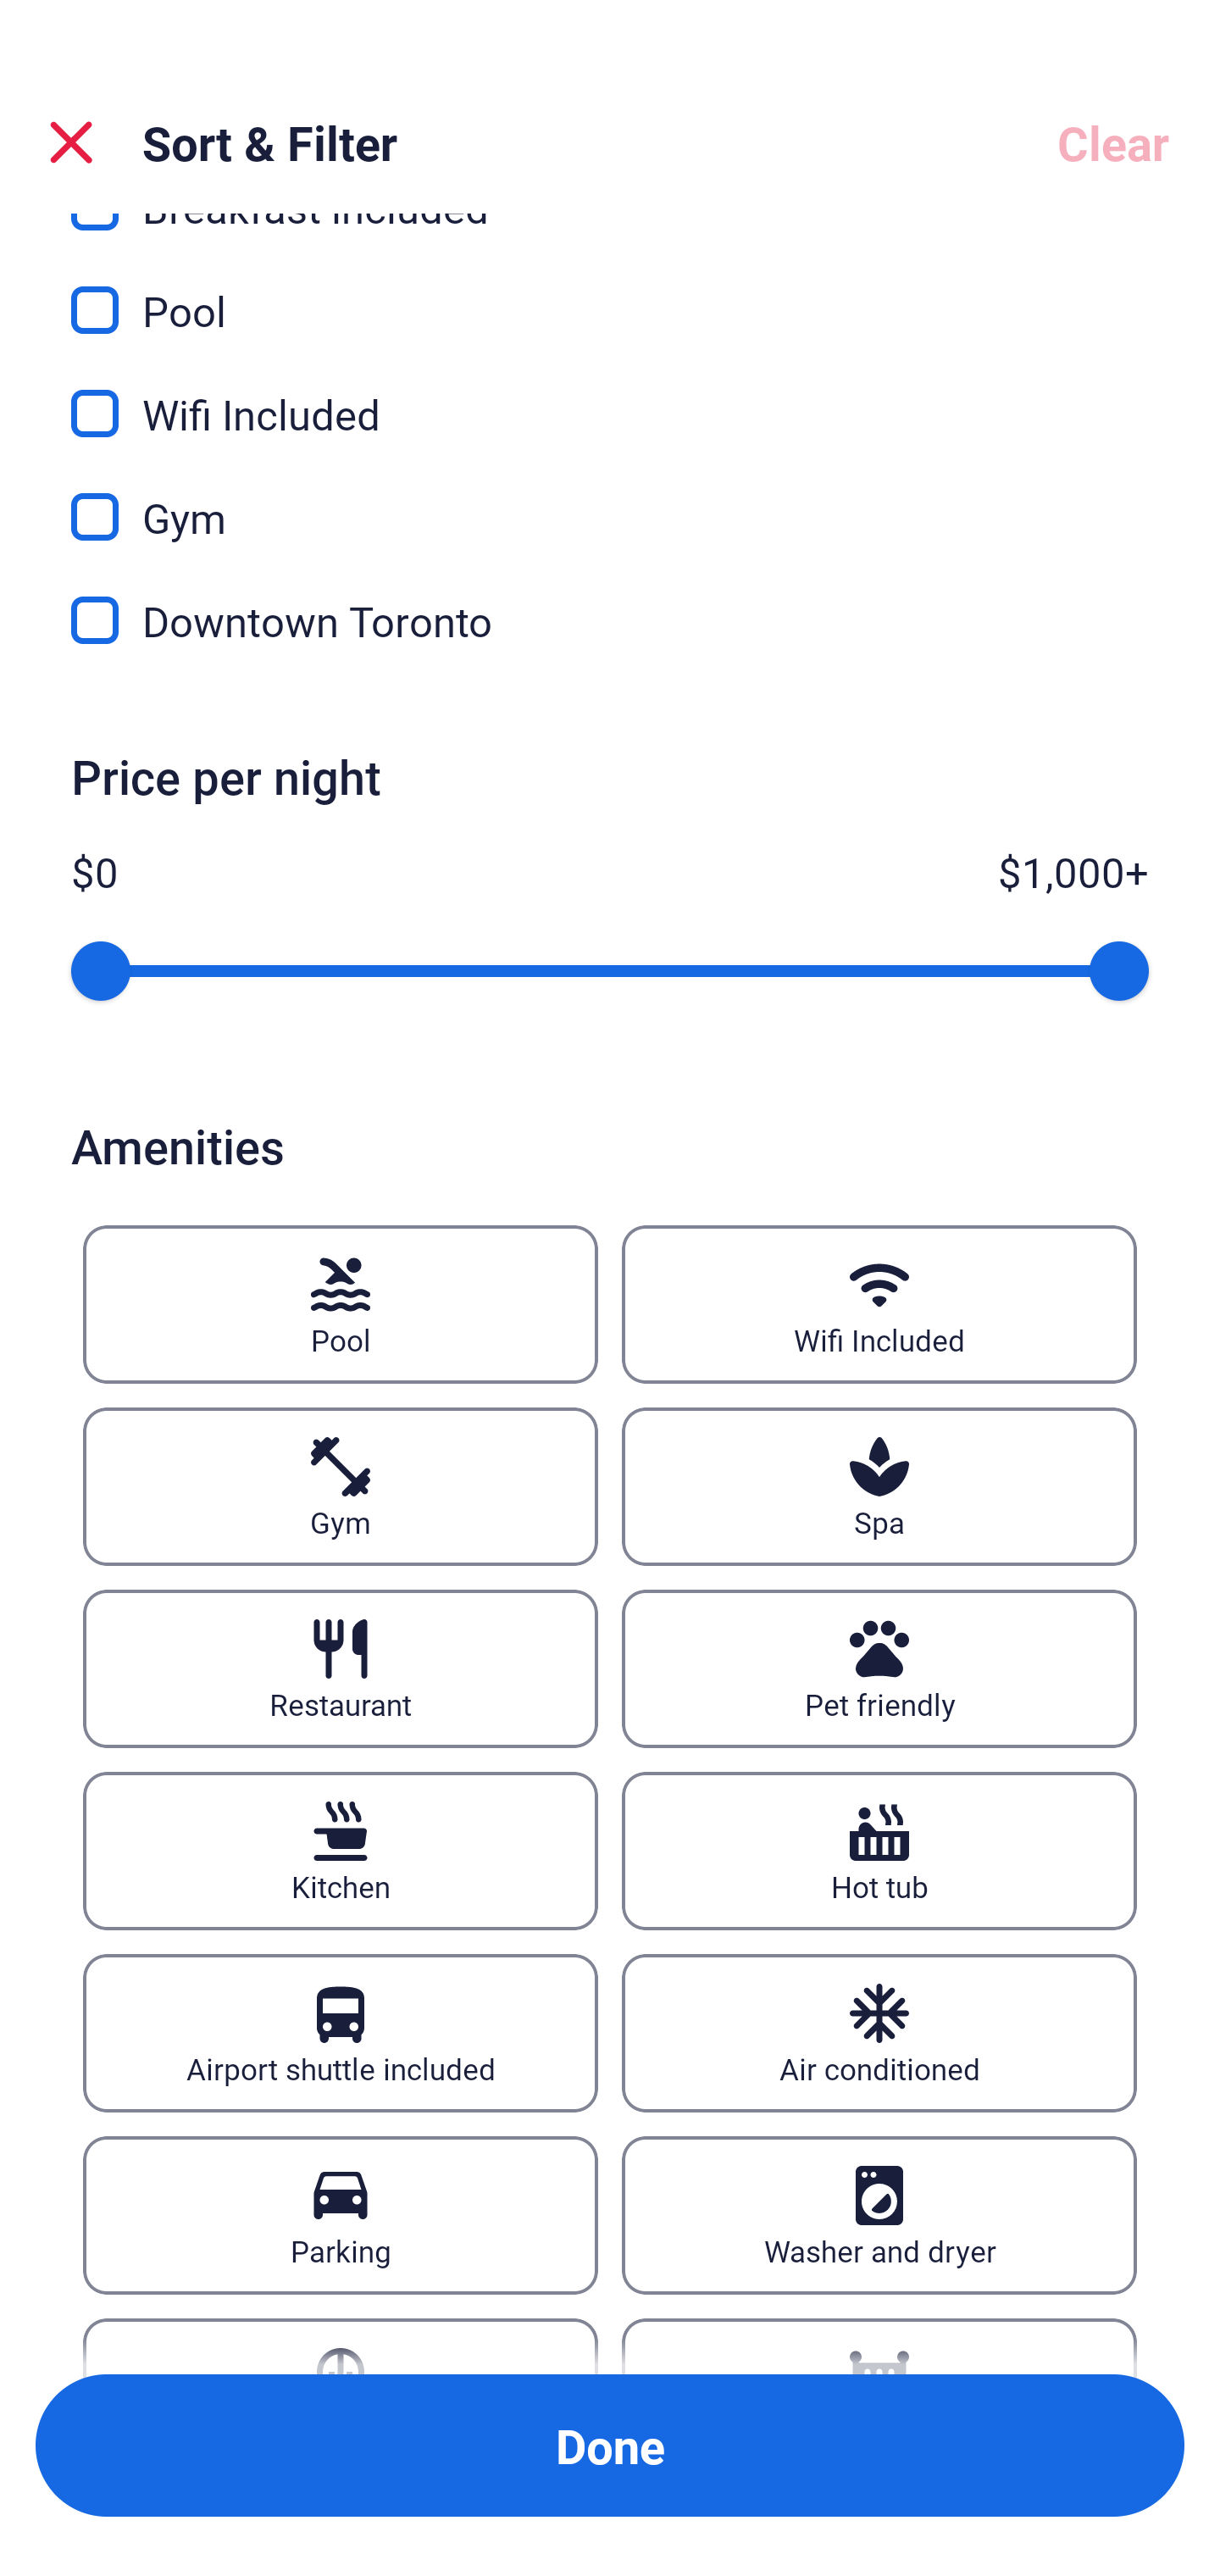 This screenshot has width=1220, height=2576. Describe the element at coordinates (1113, 142) in the screenshot. I see `Clear` at that location.